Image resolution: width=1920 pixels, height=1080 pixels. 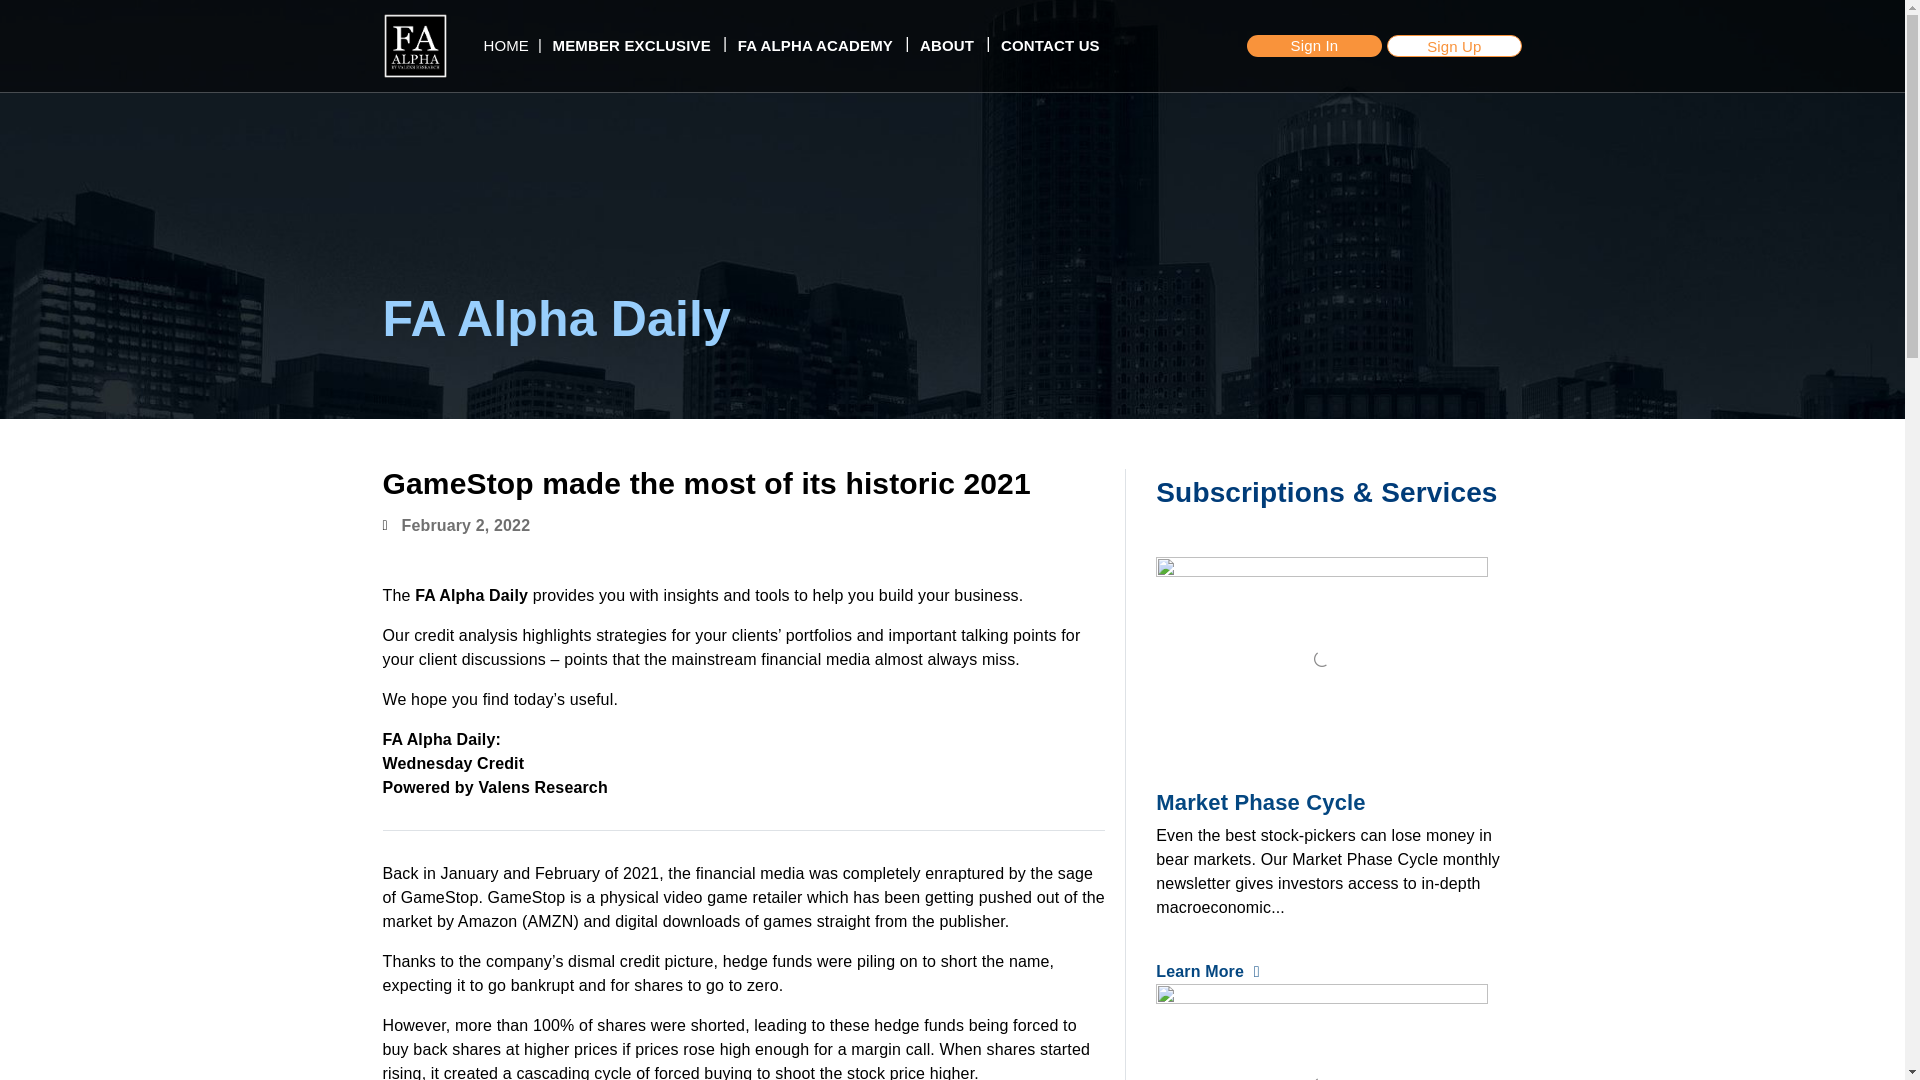 What do you see at coordinates (1454, 46) in the screenshot?
I see `Sign Up` at bounding box center [1454, 46].